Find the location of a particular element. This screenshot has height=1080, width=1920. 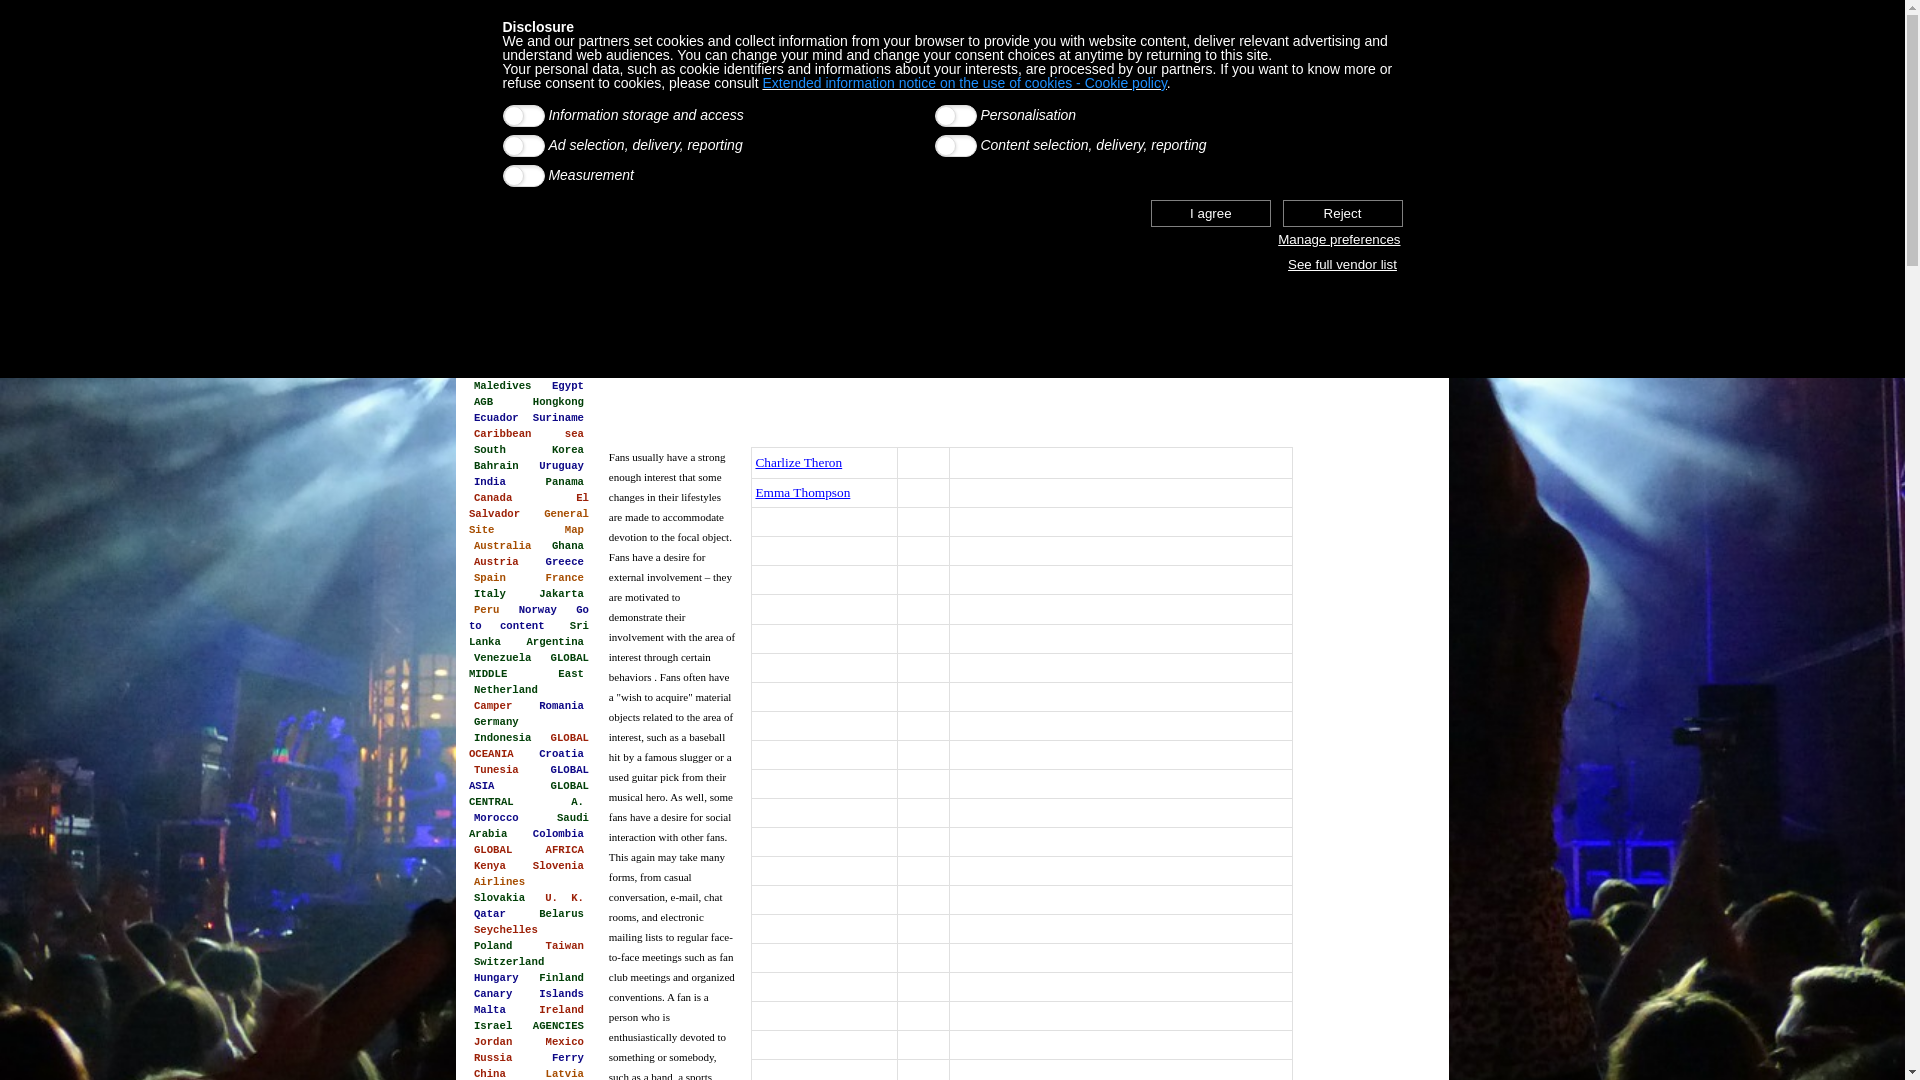

Ghana is located at coordinates (568, 546).